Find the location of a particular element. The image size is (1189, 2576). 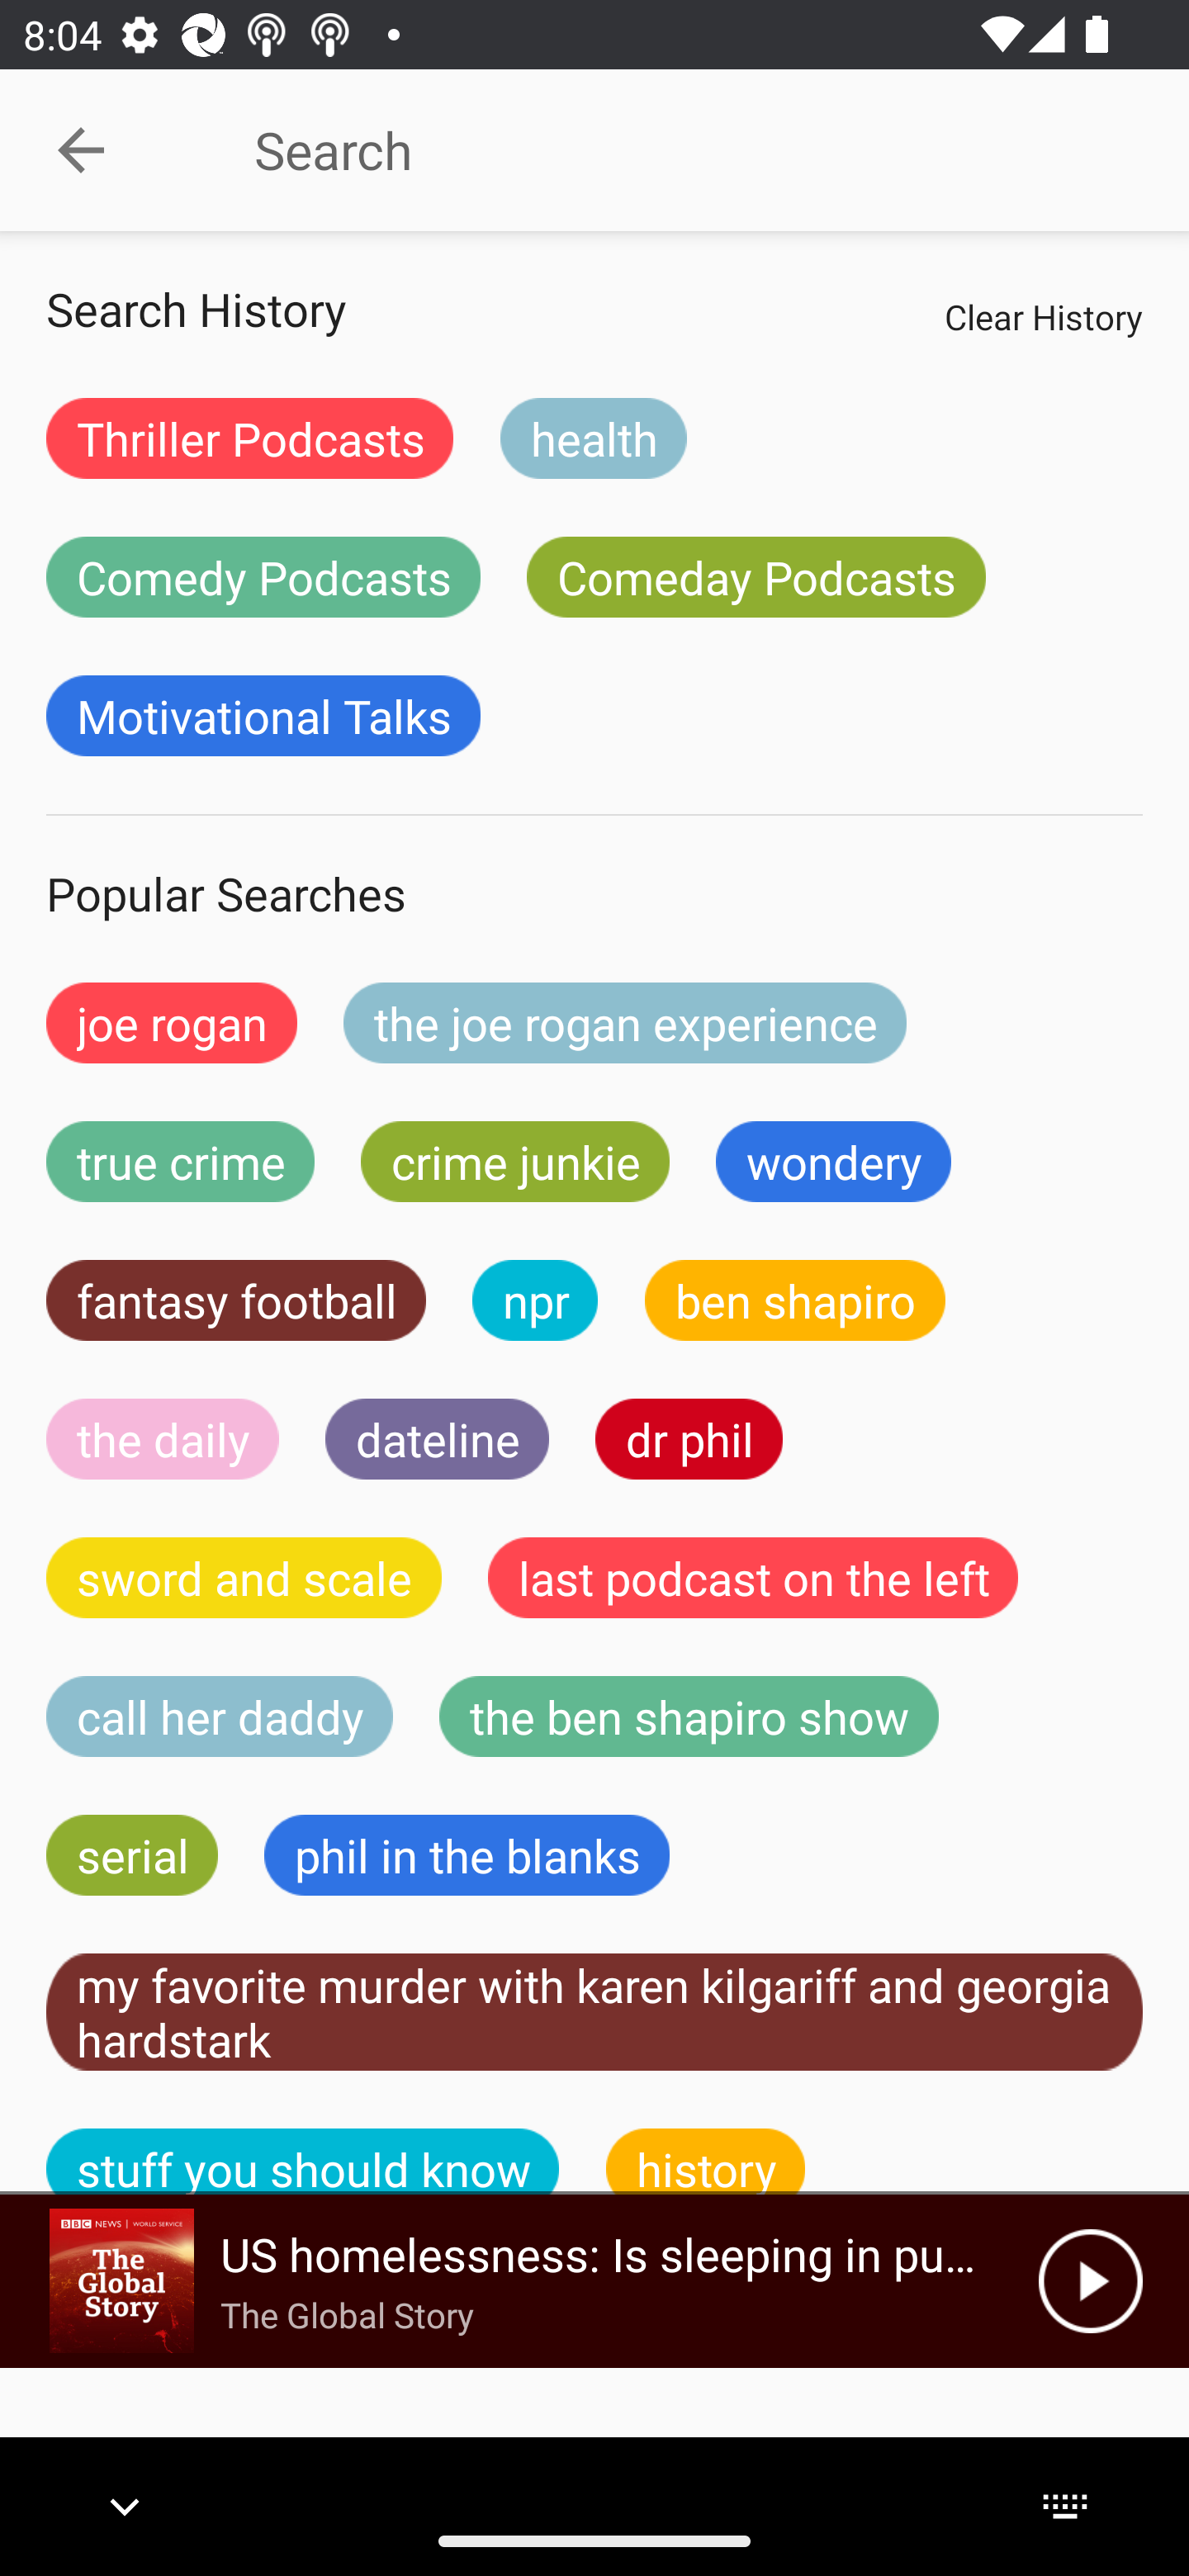

history is located at coordinates (706, 2162).